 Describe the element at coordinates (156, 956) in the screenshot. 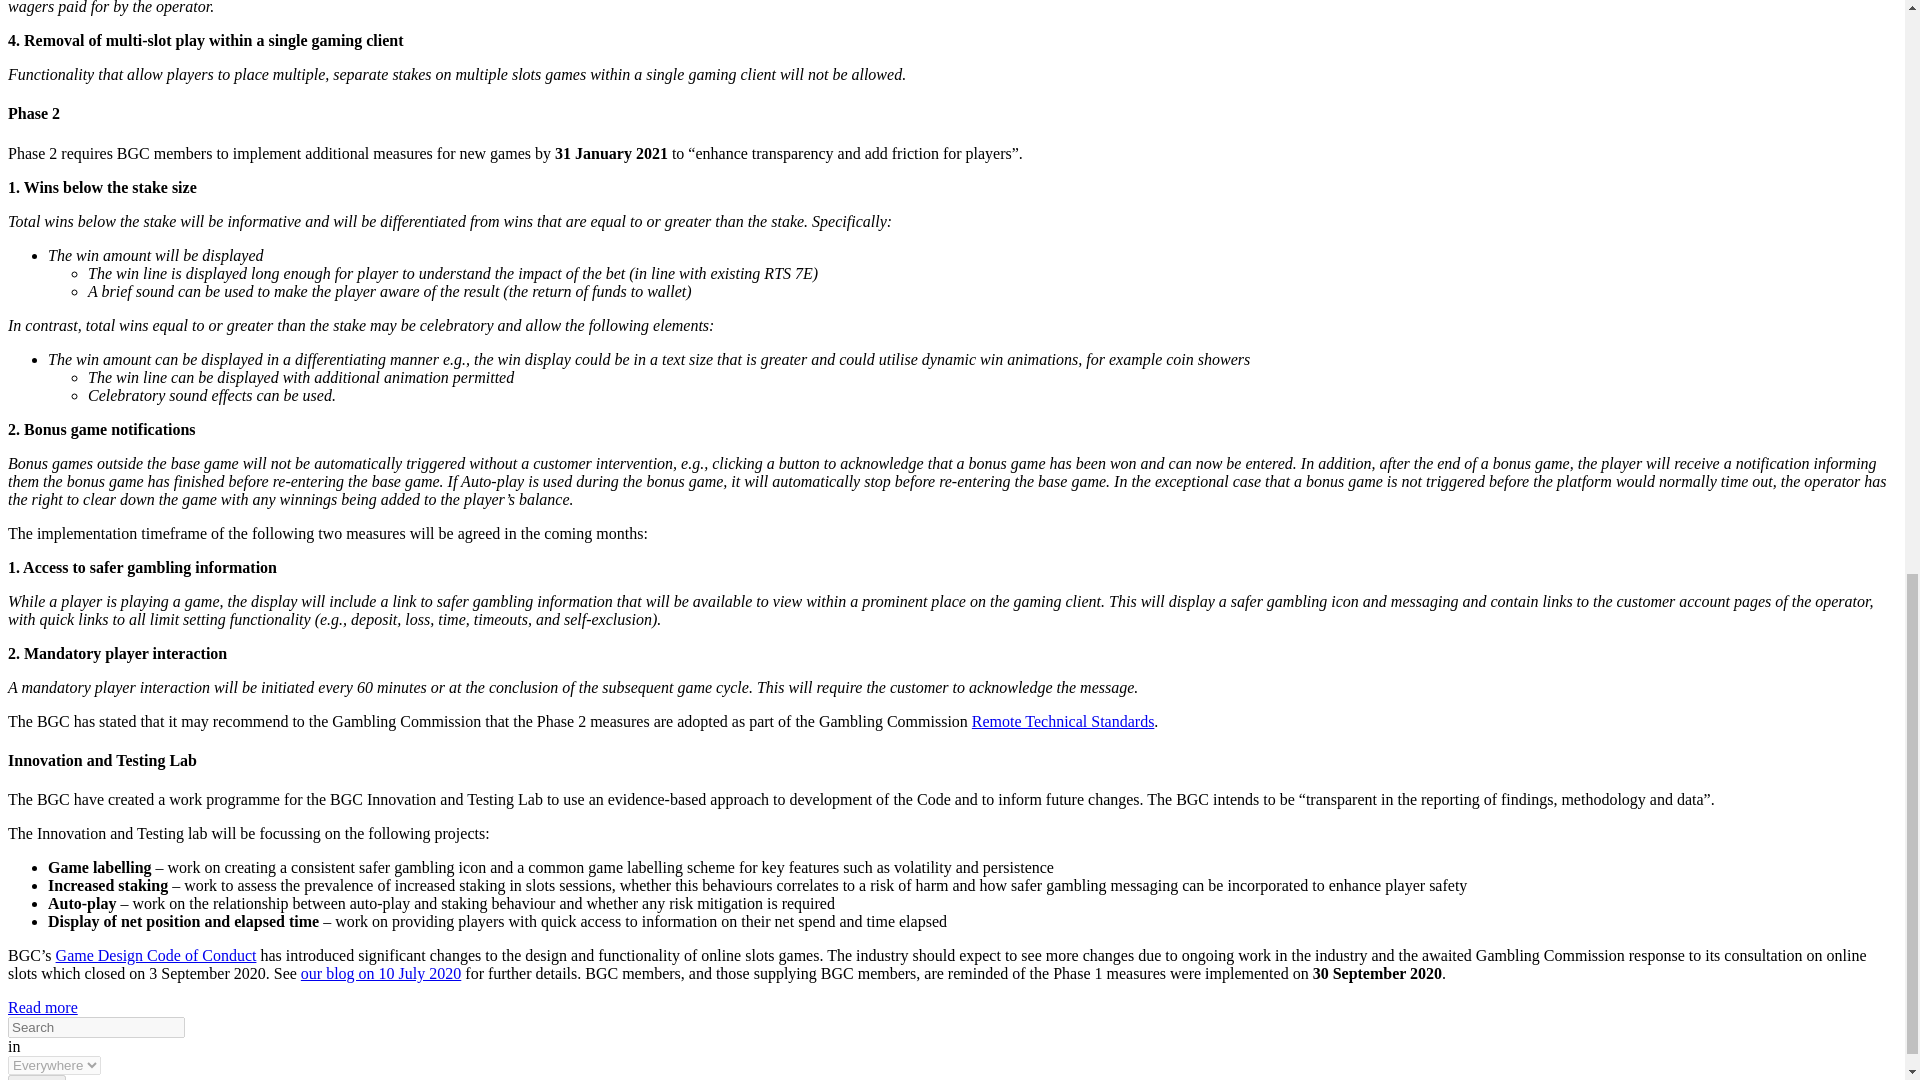

I see `Game Design Code of Conduct` at that location.